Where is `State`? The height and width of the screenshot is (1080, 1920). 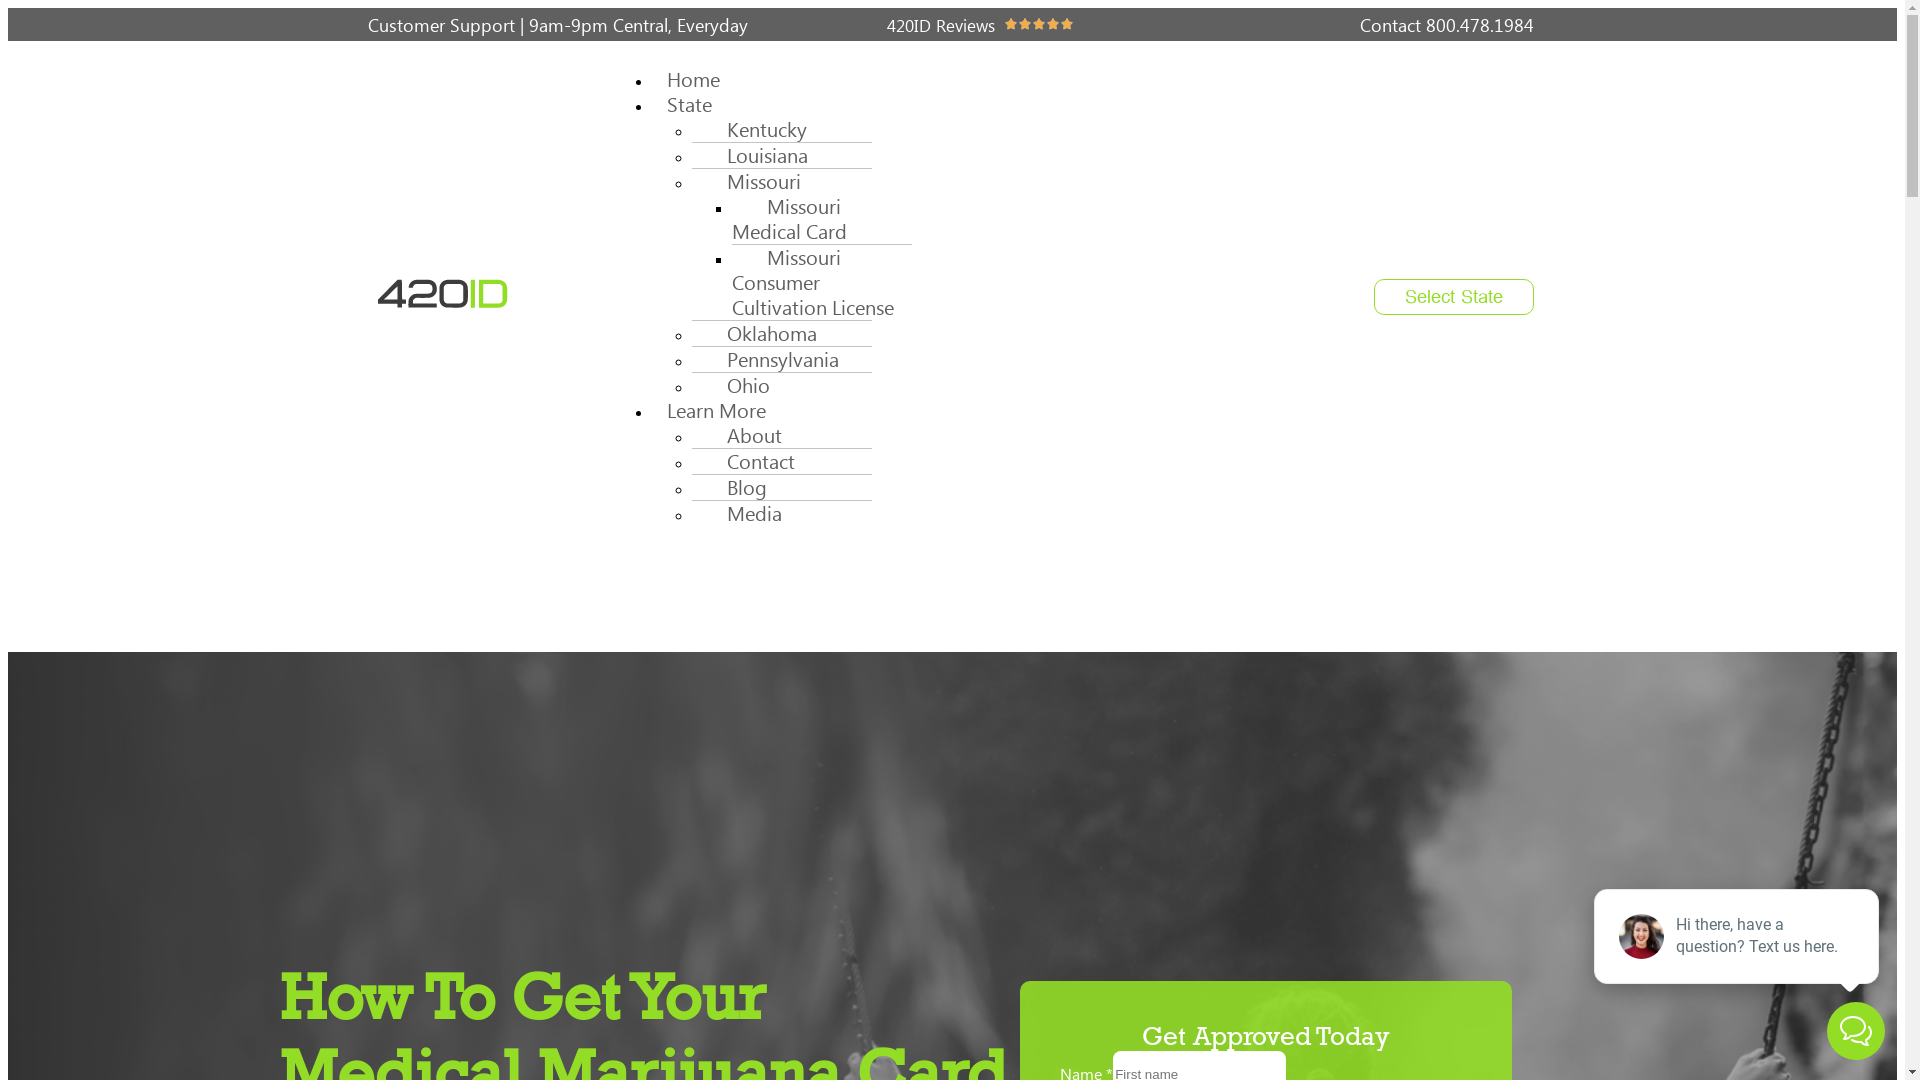 State is located at coordinates (690, 104).